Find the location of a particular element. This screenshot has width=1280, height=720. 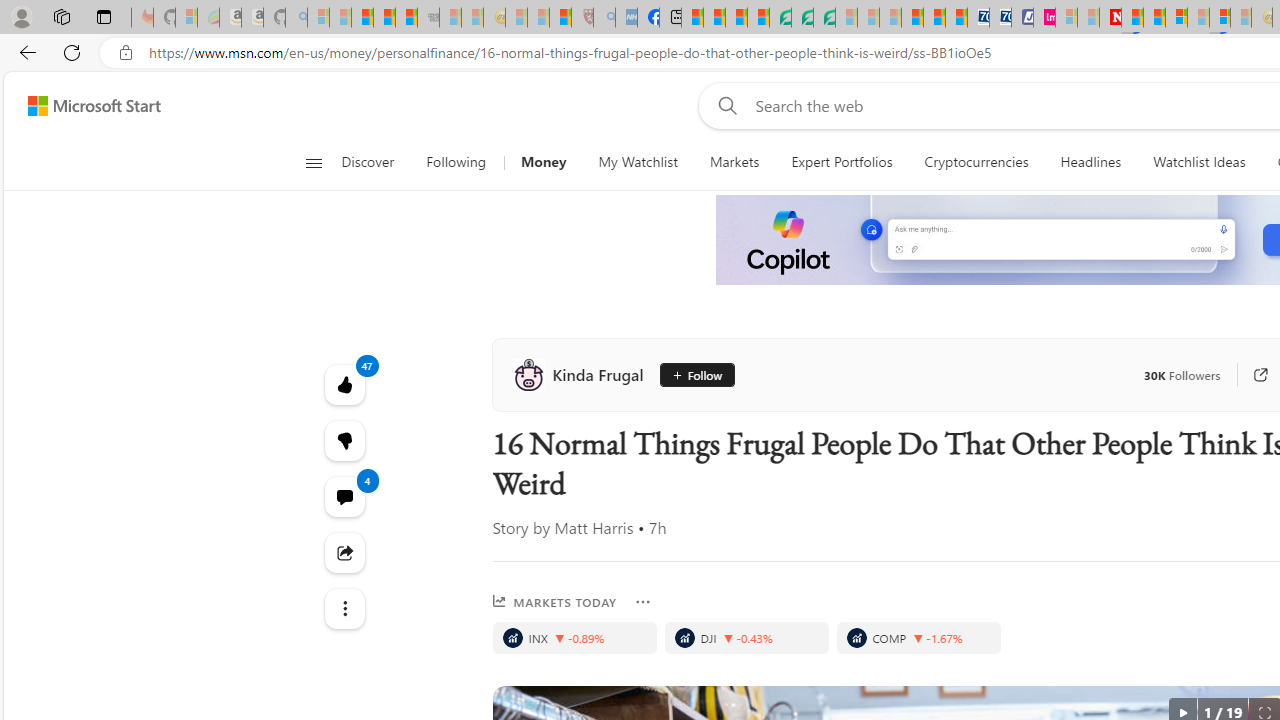

DJI, DOW. Price is 40,712.78. Decreased by -0.43% is located at coordinates (746, 638).